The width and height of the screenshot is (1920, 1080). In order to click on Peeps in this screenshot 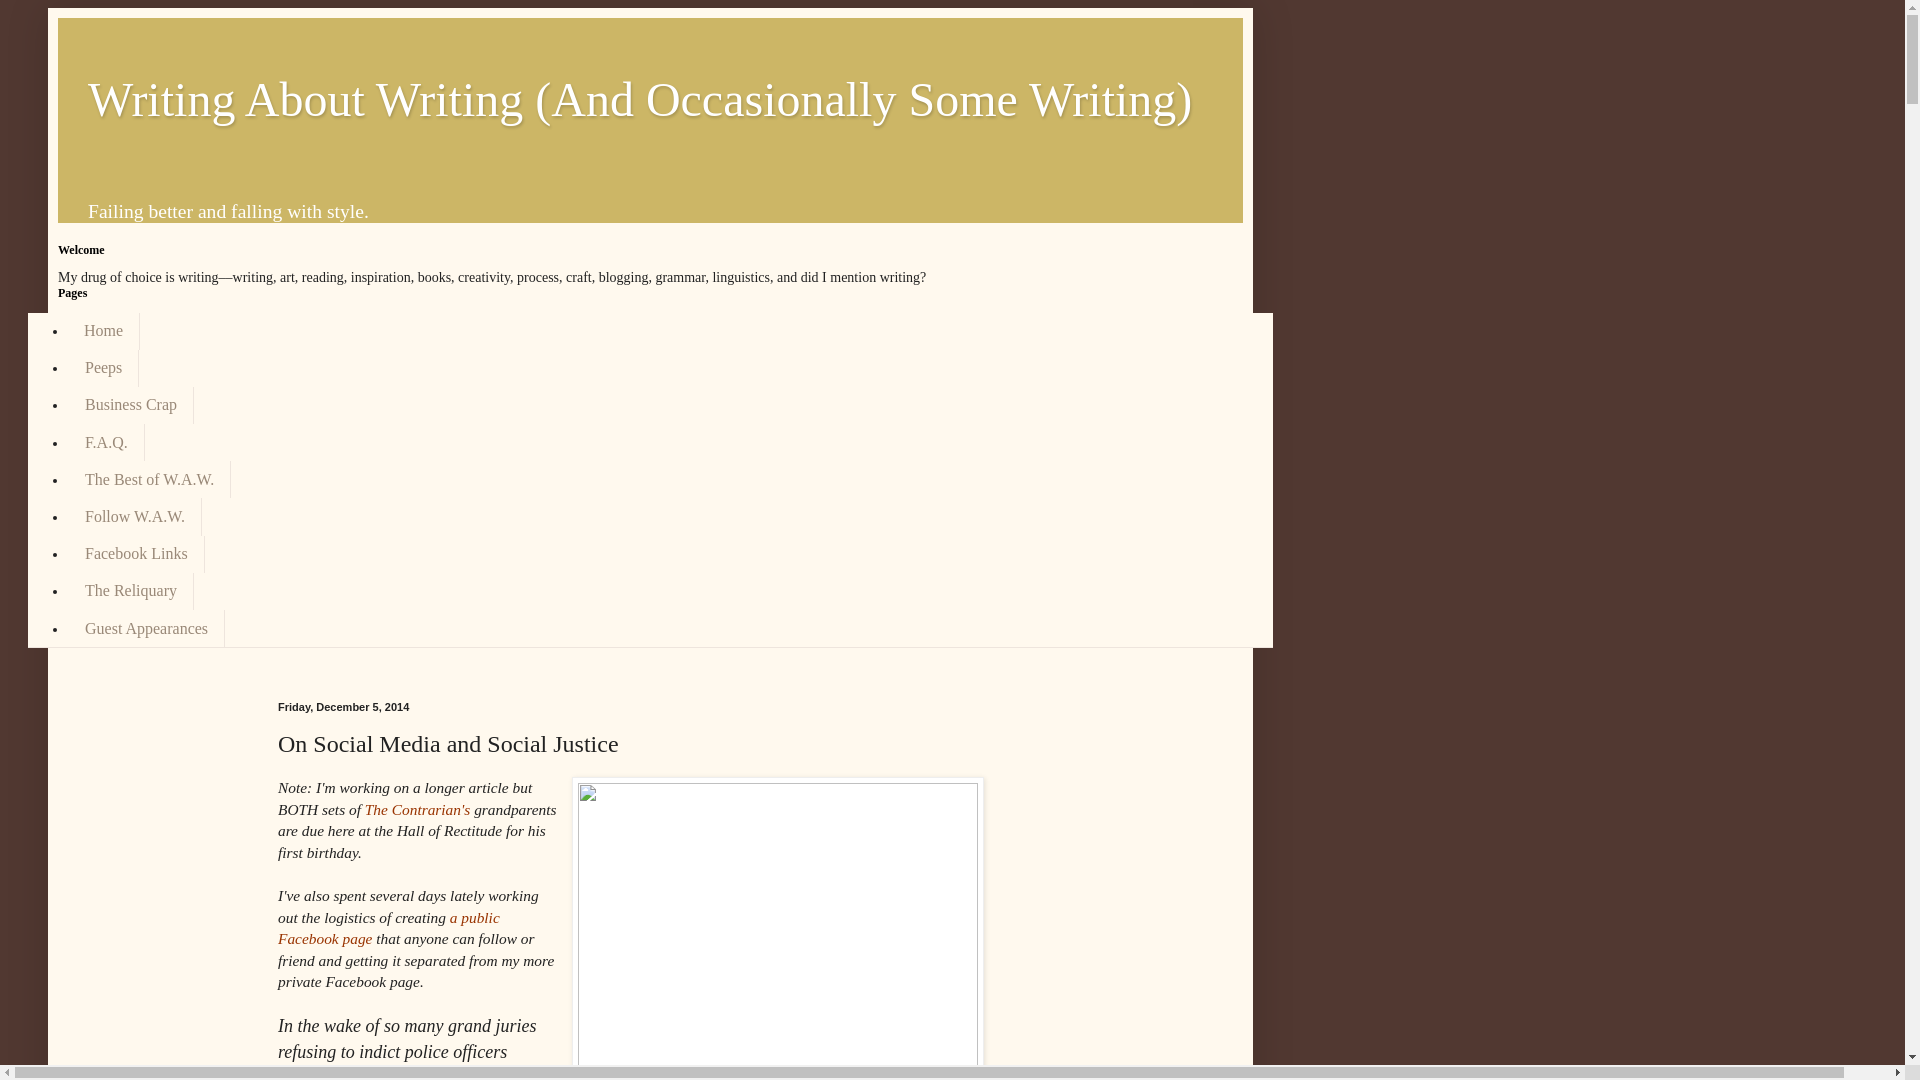, I will do `click(102, 368)`.